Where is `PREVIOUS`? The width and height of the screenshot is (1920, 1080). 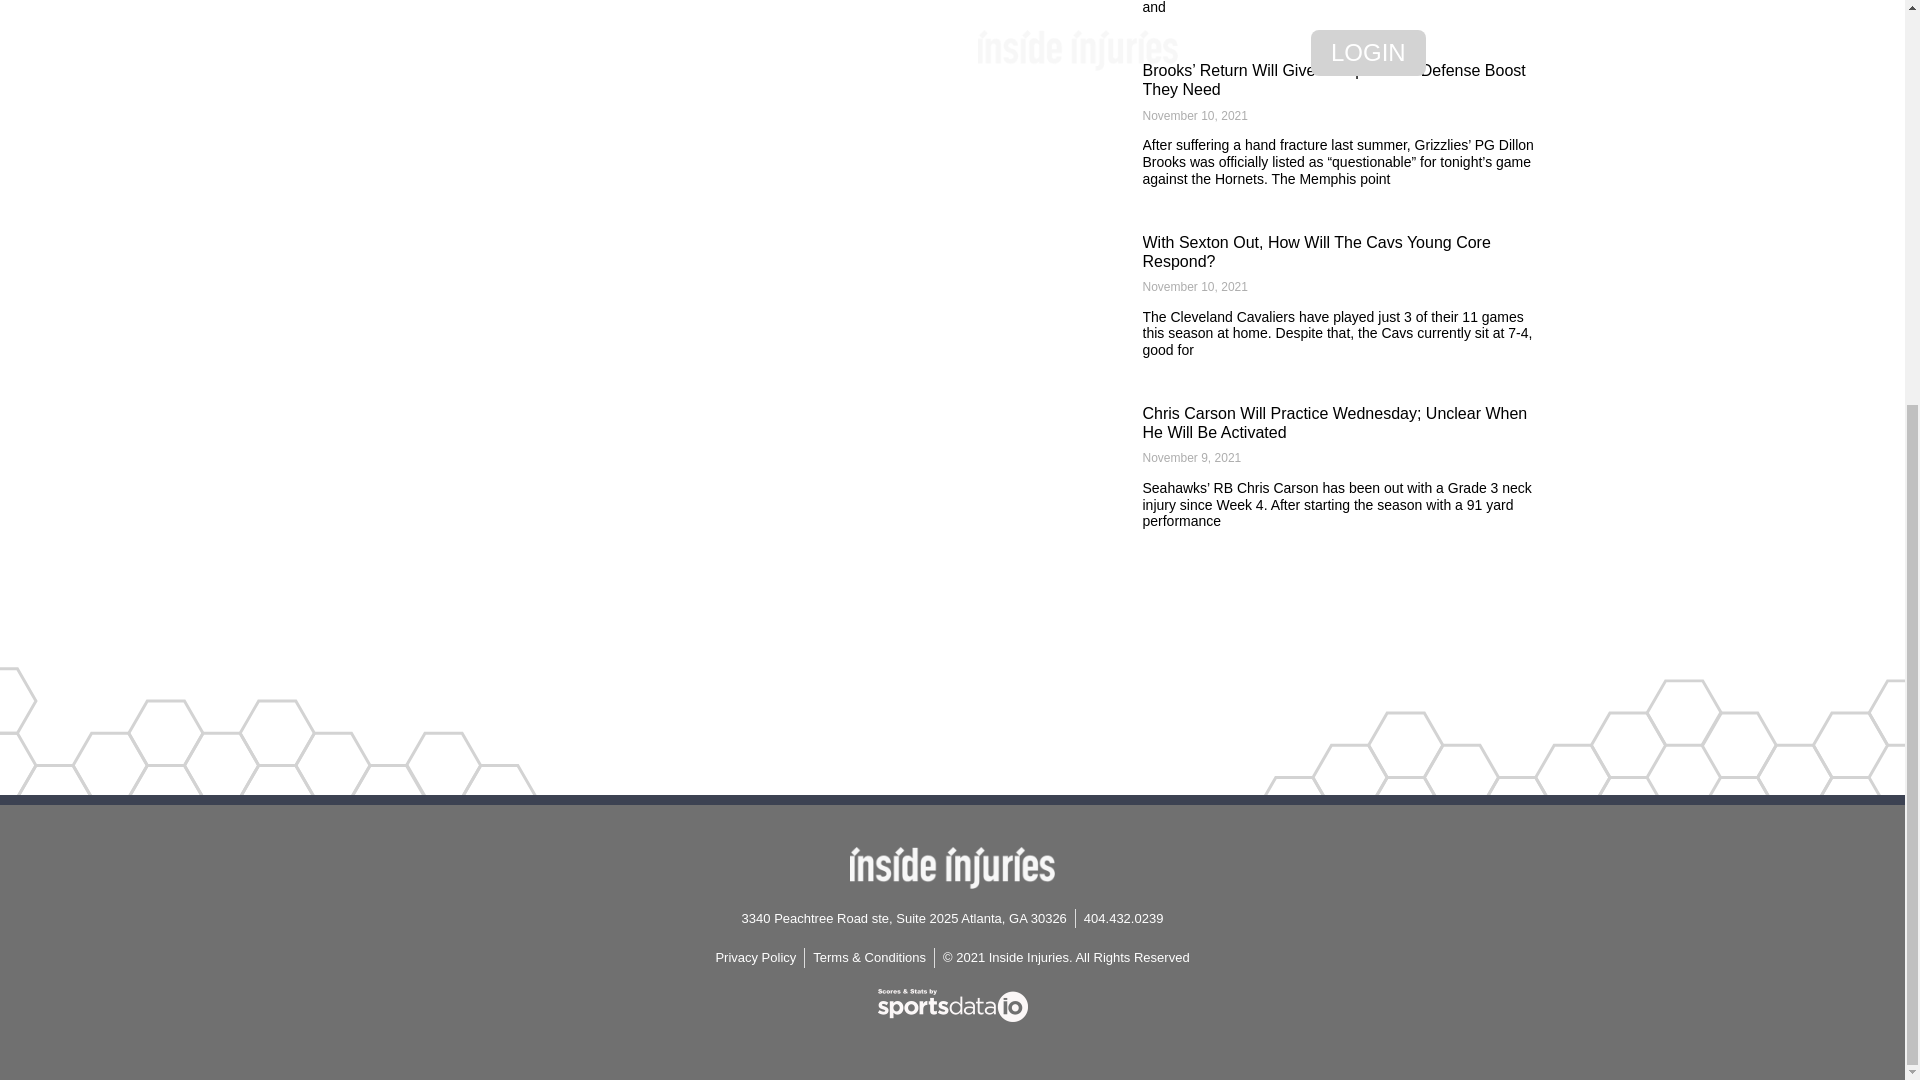 PREVIOUS is located at coordinates (534, 8).